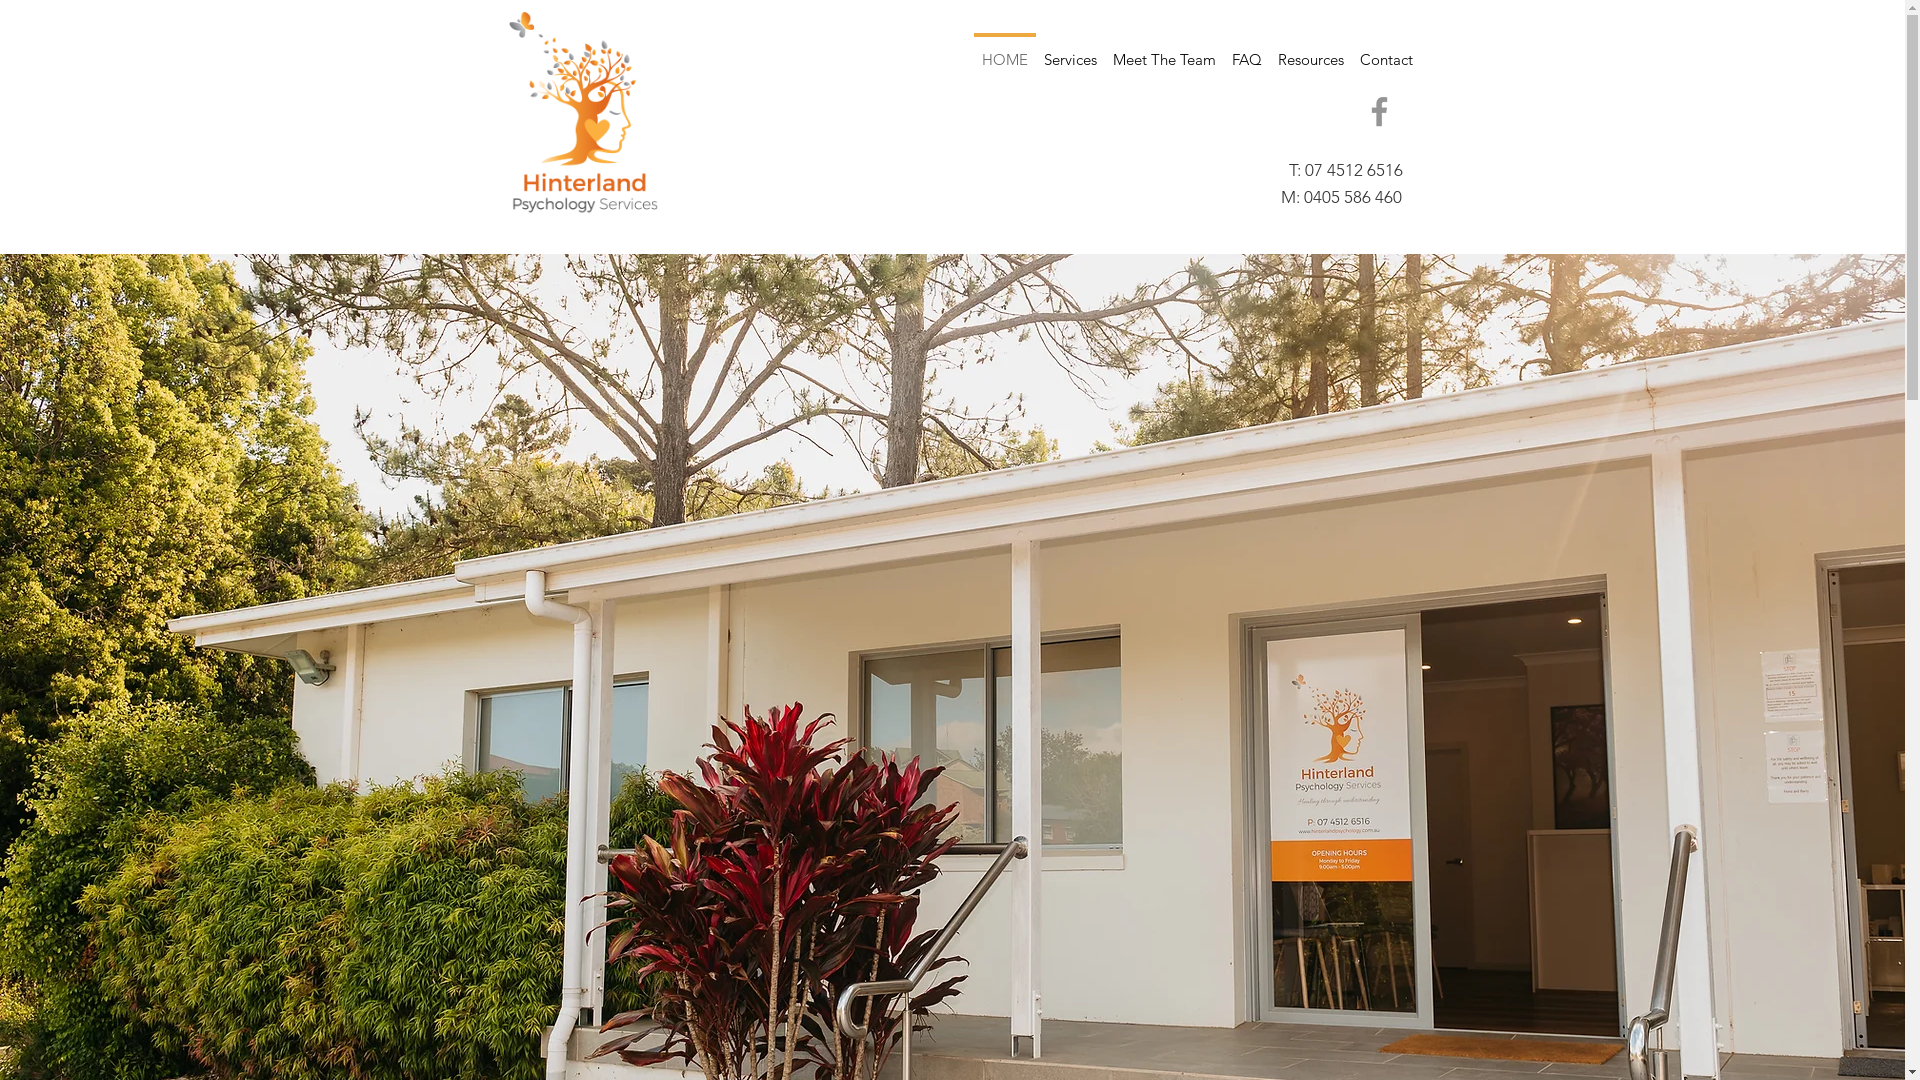  Describe the element at coordinates (1247, 50) in the screenshot. I see `FAQ` at that location.